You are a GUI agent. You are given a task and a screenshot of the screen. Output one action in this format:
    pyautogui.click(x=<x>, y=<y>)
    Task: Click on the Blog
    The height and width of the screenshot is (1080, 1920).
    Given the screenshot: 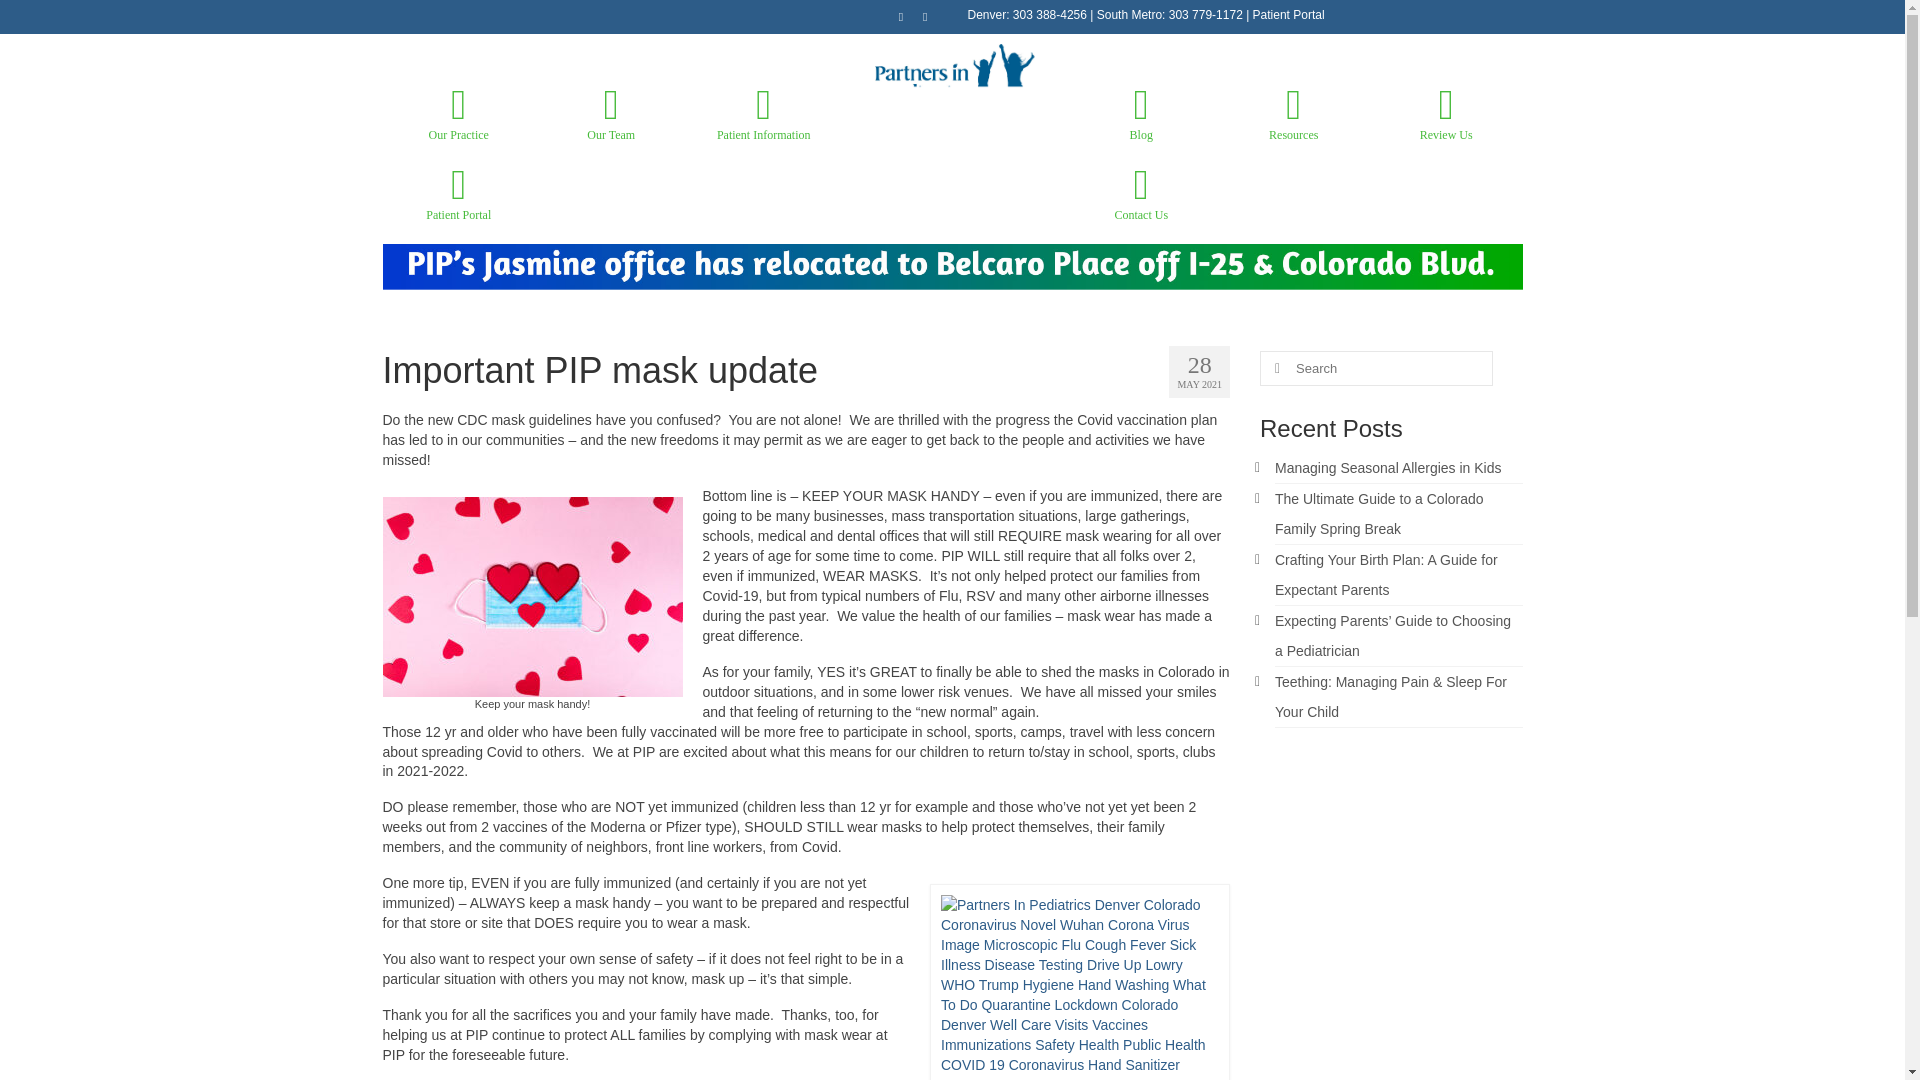 What is the action you would take?
    pyautogui.click(x=1141, y=114)
    